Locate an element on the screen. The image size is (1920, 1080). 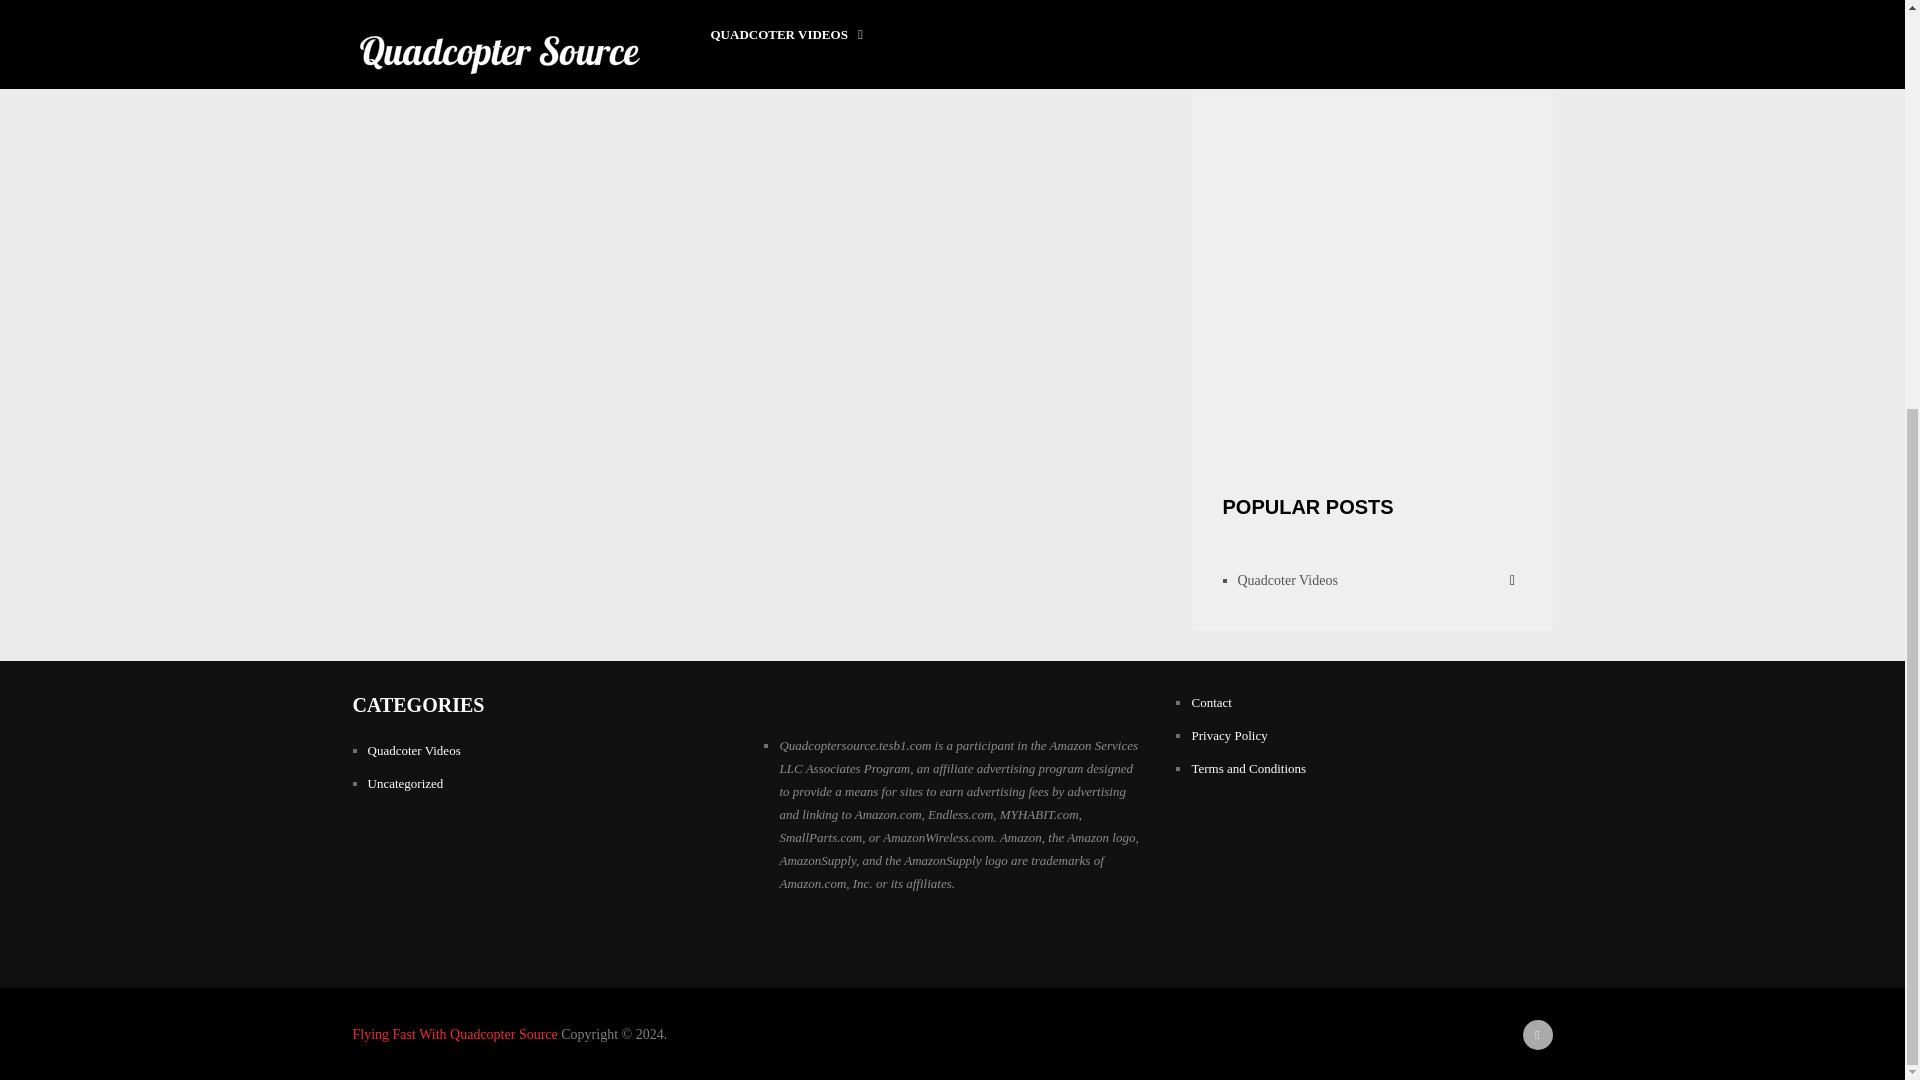
Uncategorized is located at coordinates (406, 783).